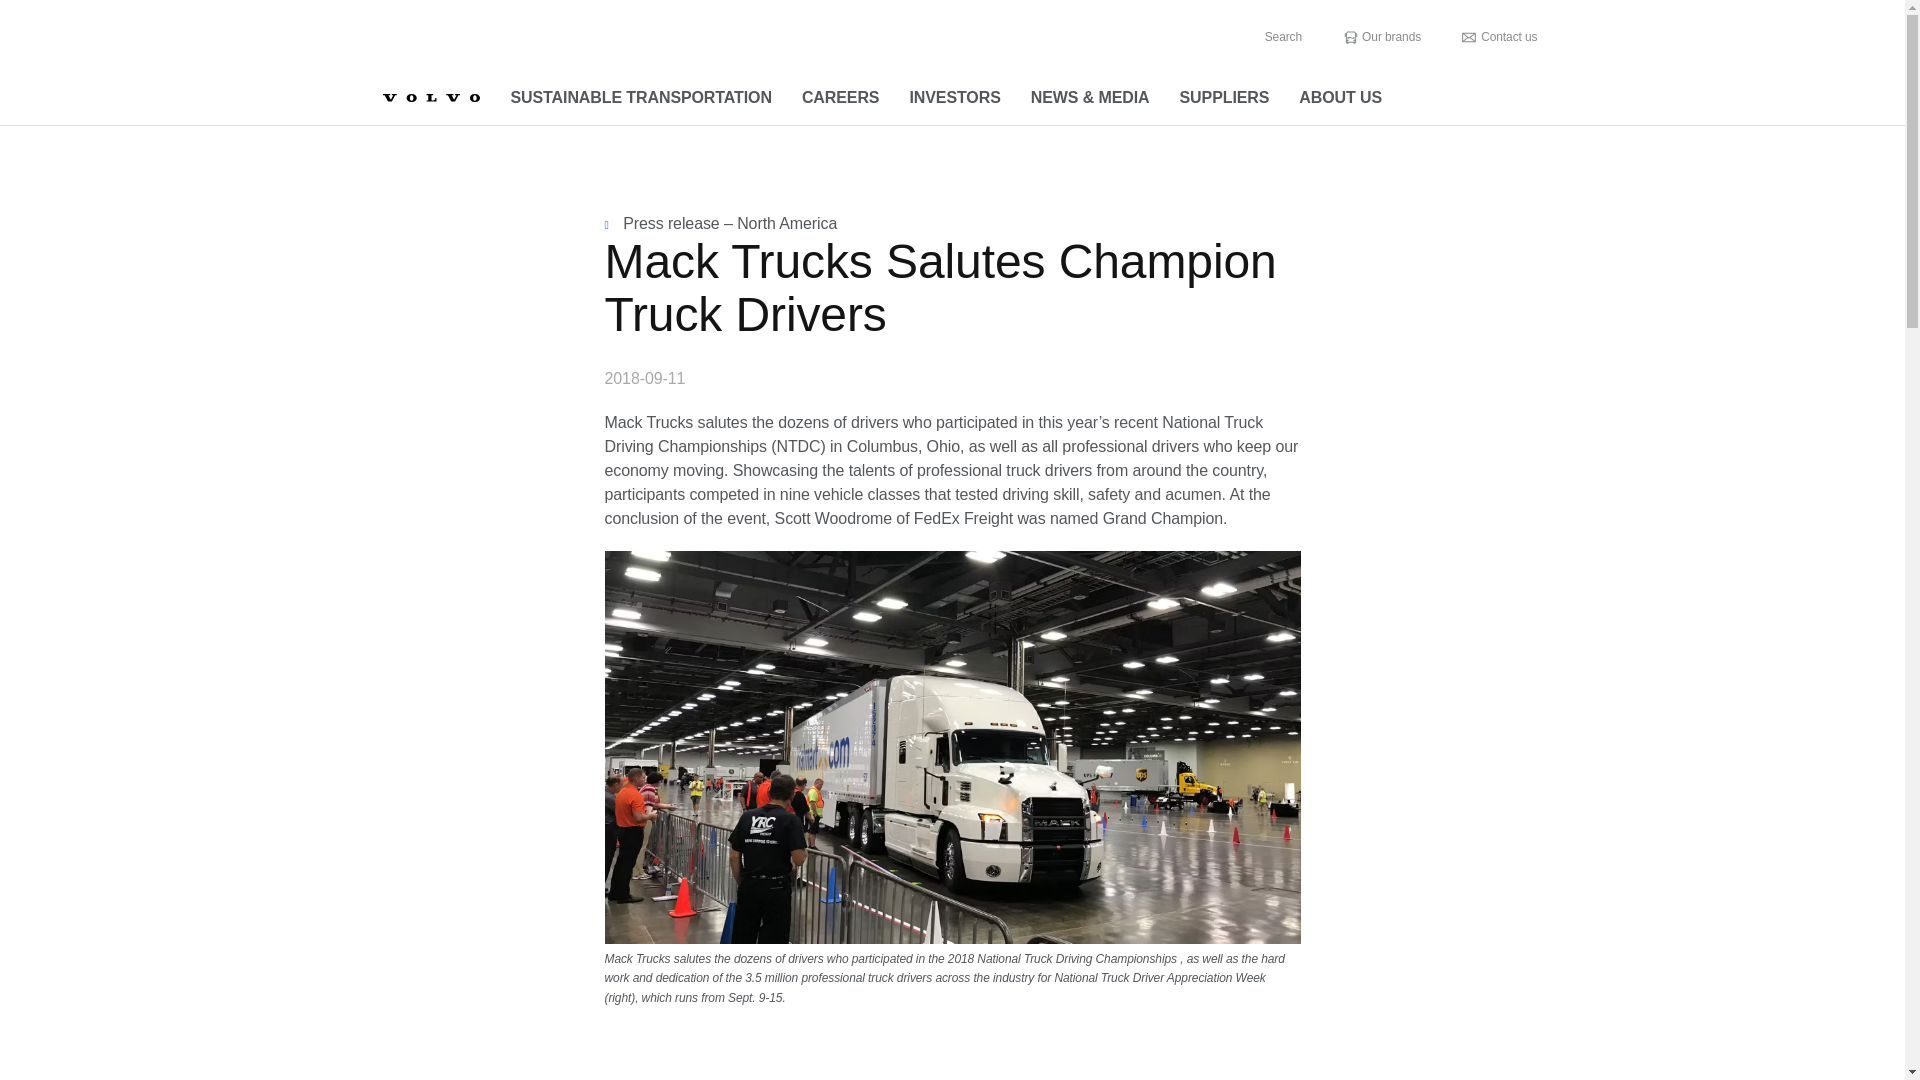 This screenshot has height=1080, width=1920. I want to click on CAREERS, so click(840, 98).